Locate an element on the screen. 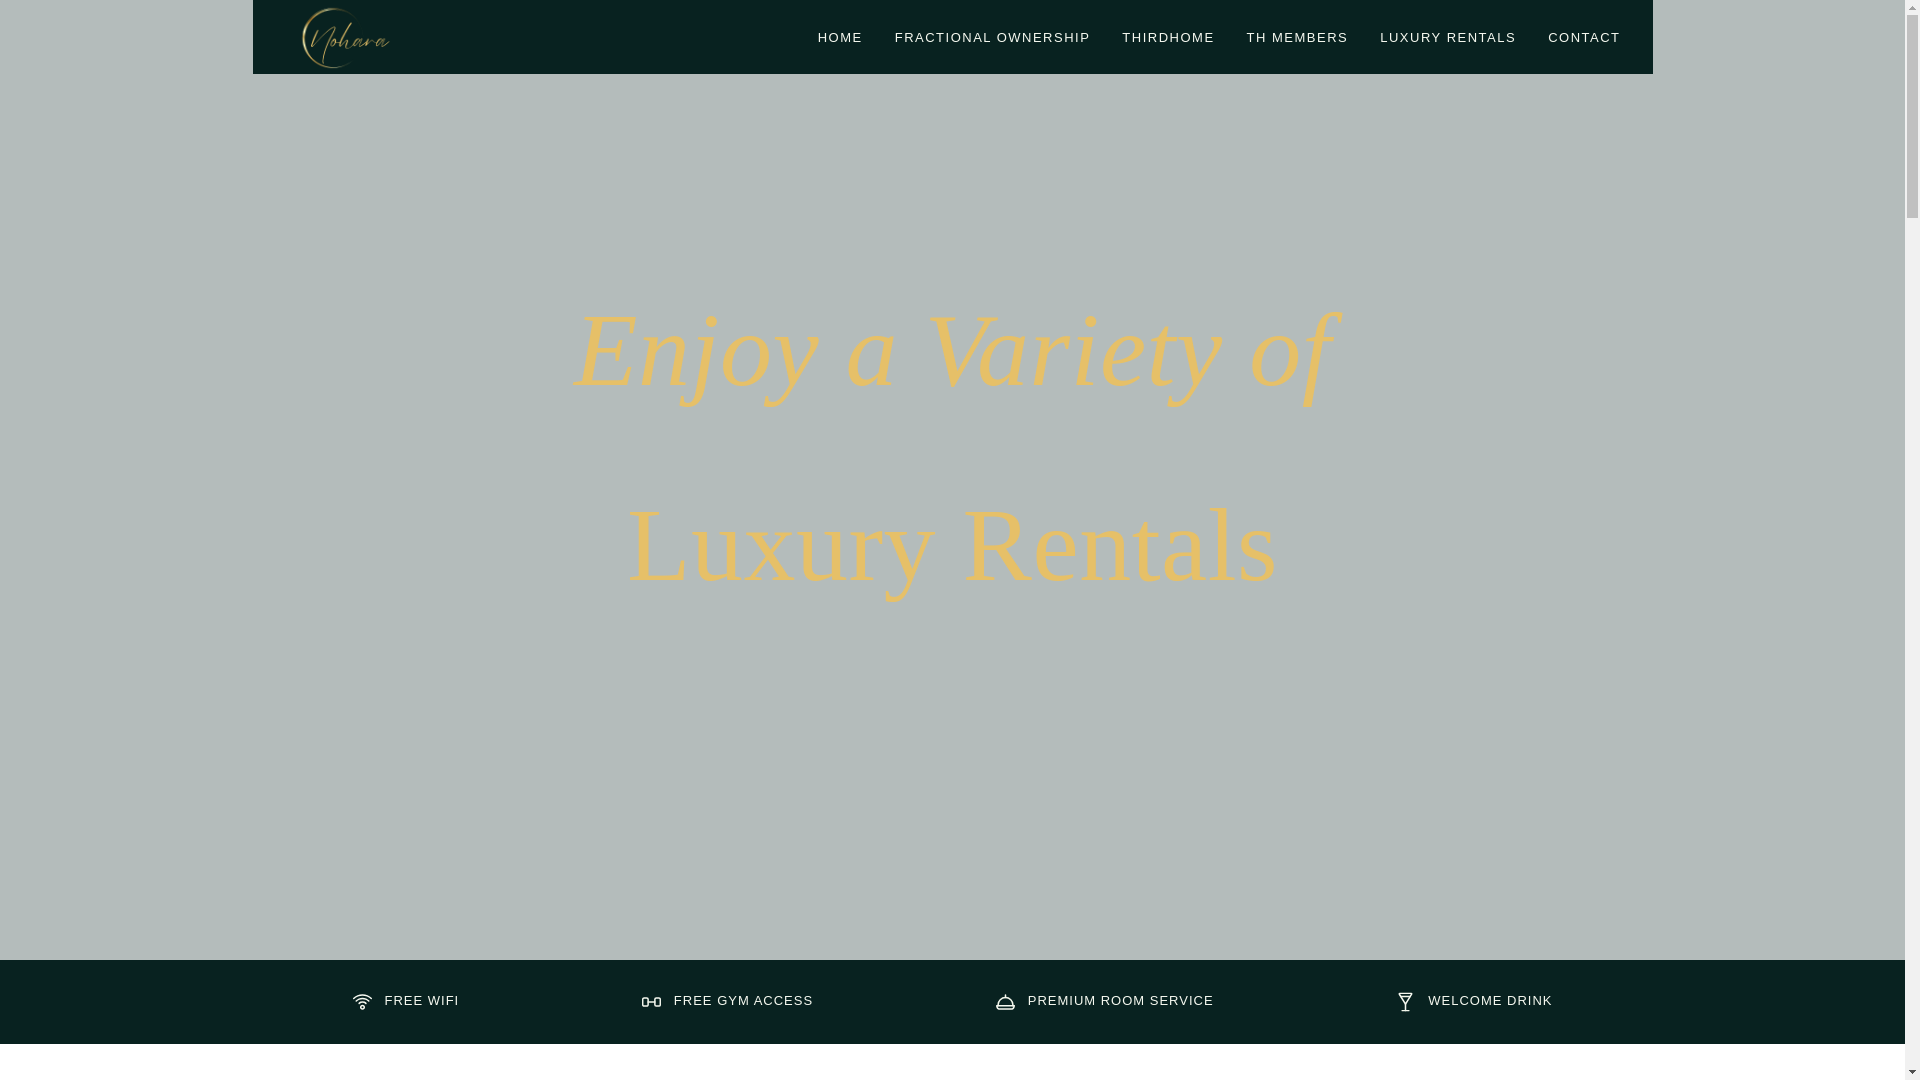  THIRDHOME is located at coordinates (1167, 38).